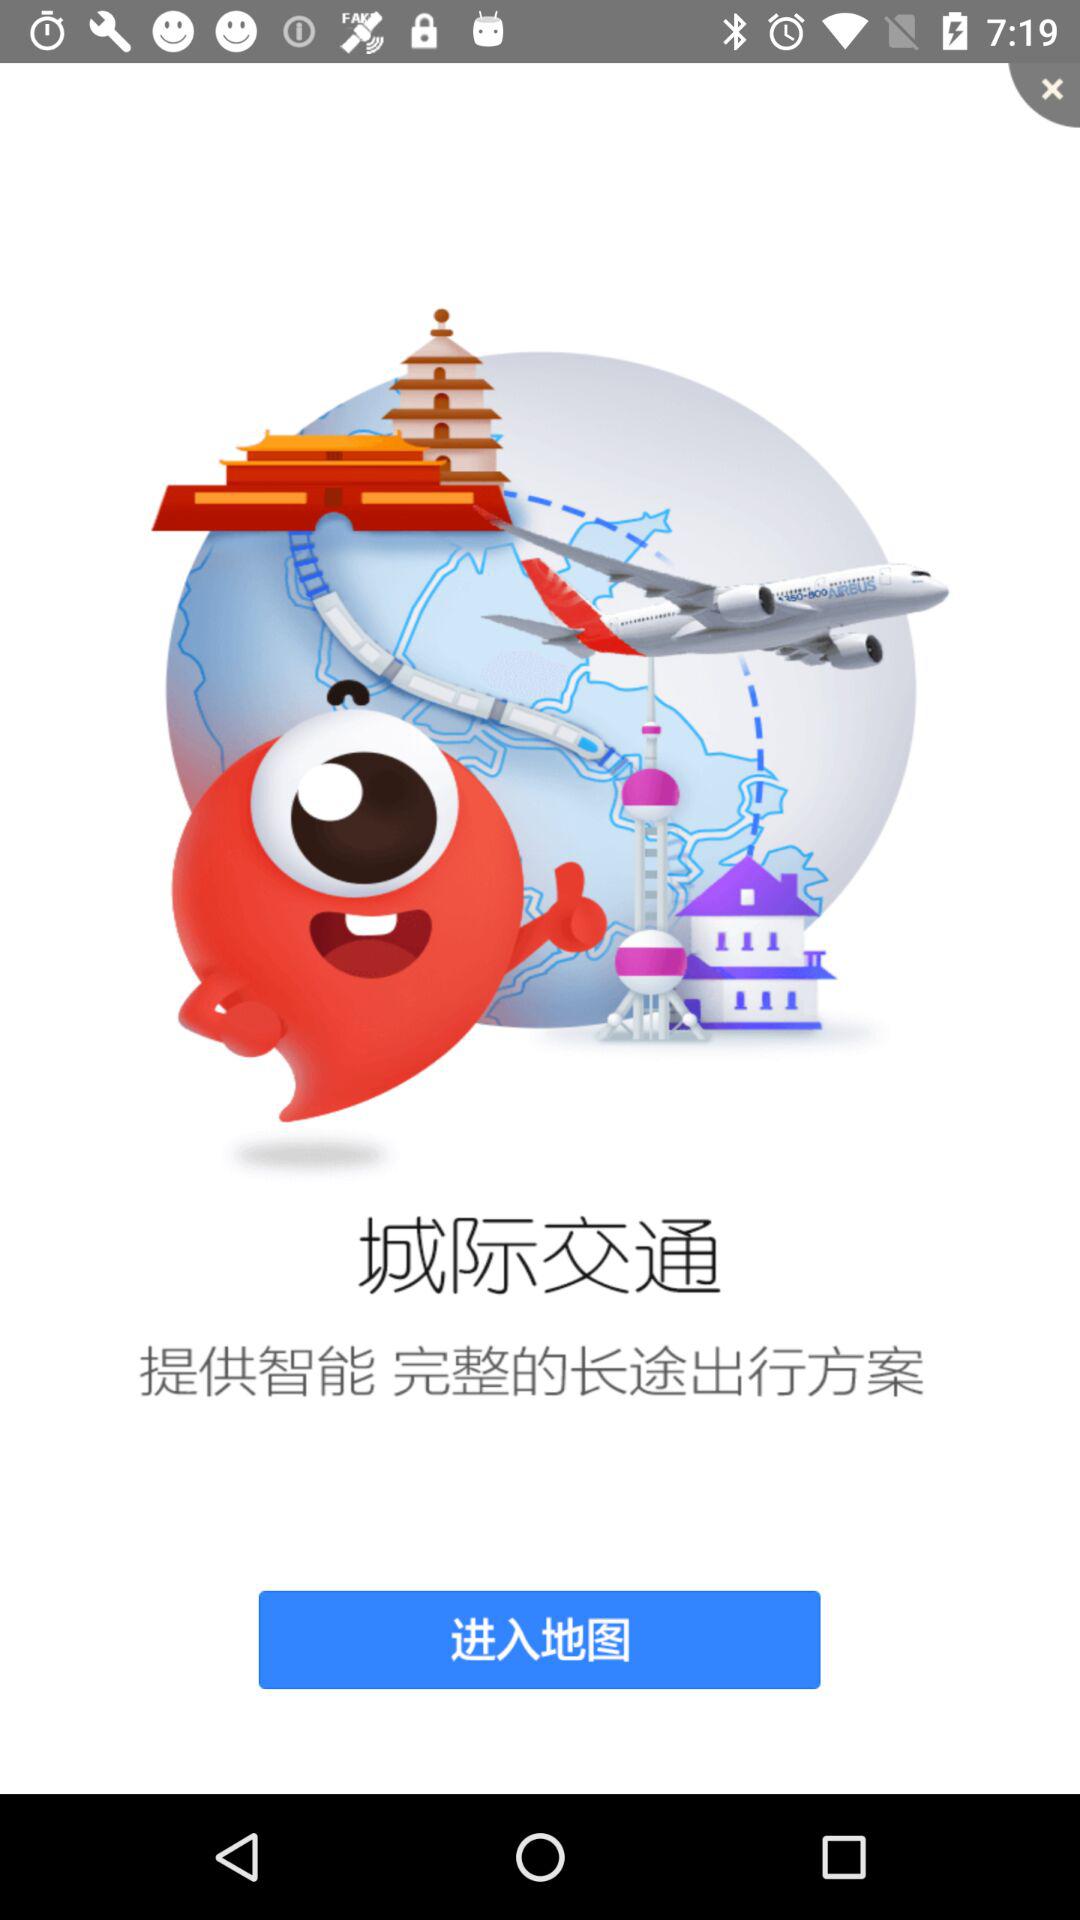  What do you see at coordinates (540, 928) in the screenshot?
I see `tap item at the center` at bounding box center [540, 928].